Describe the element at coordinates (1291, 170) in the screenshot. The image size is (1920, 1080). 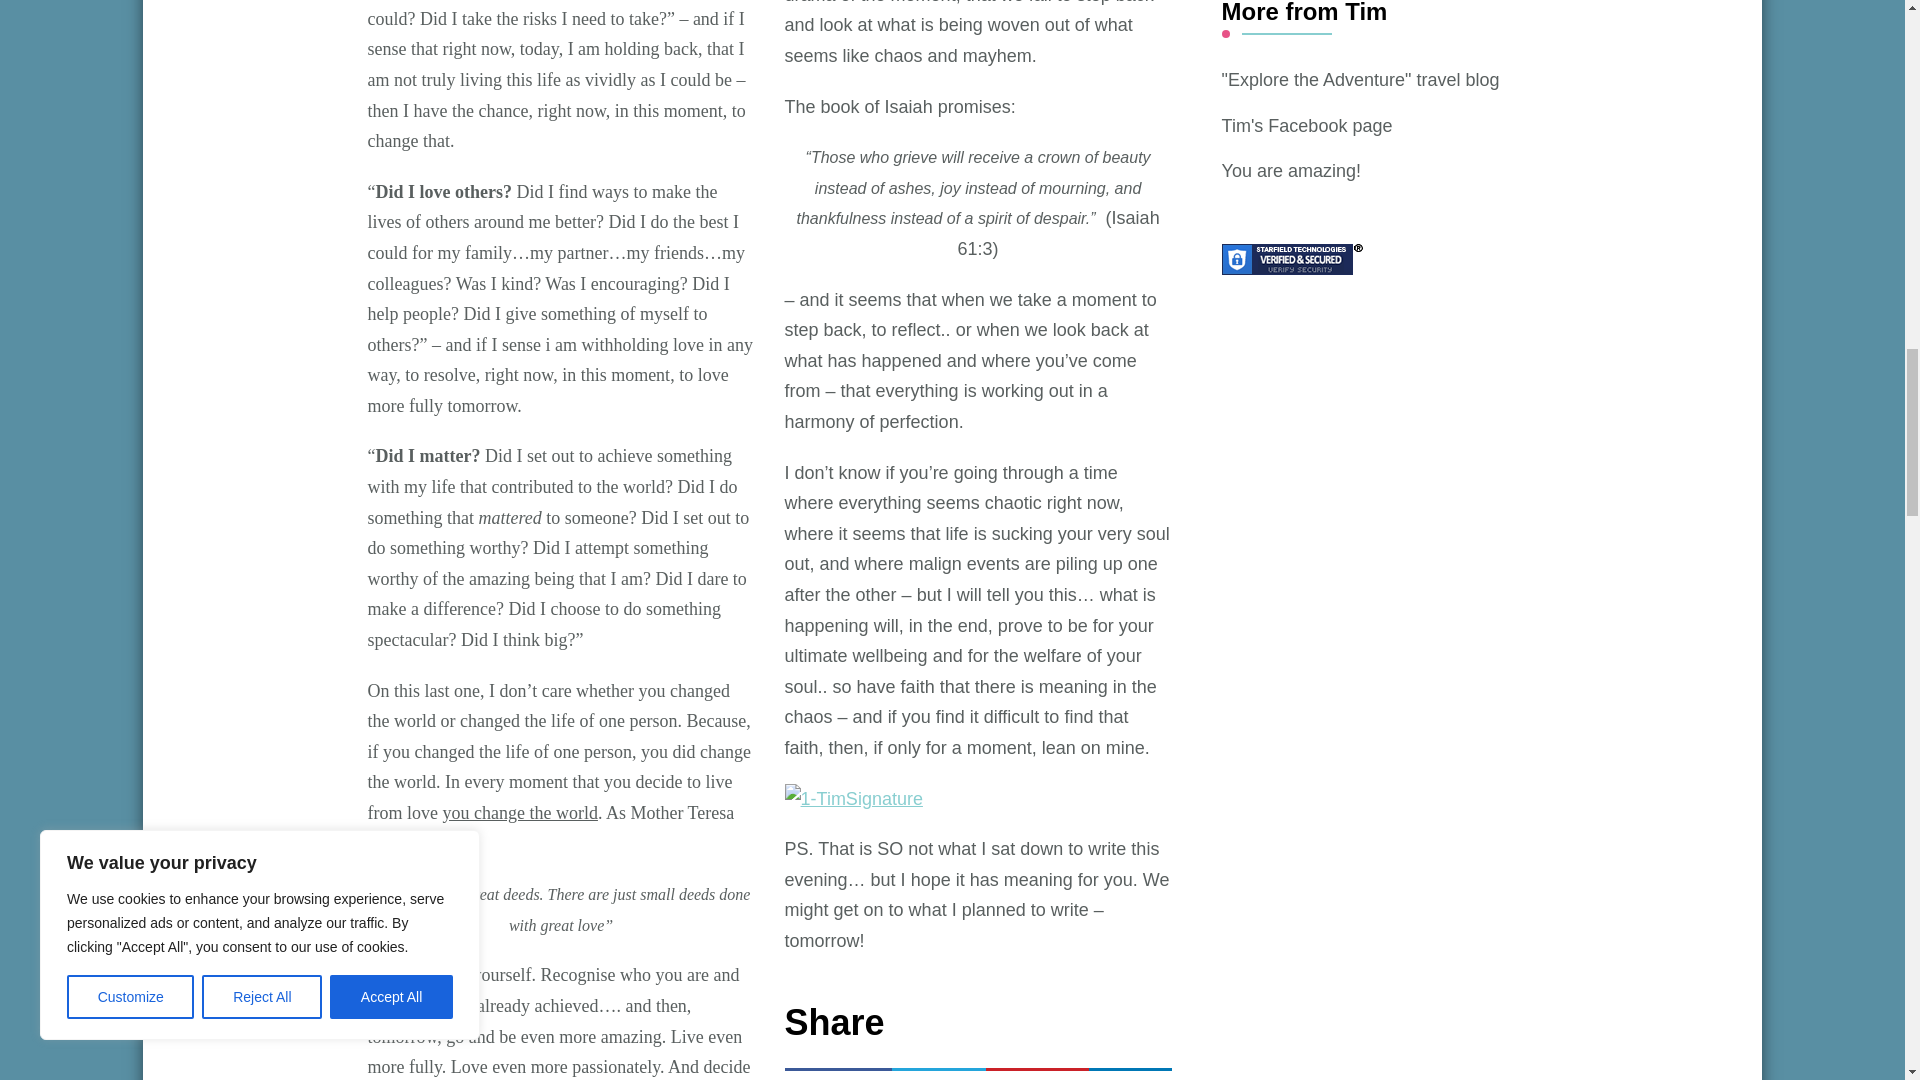
I see `Regular thoughts, reminders and inspiration` at that location.